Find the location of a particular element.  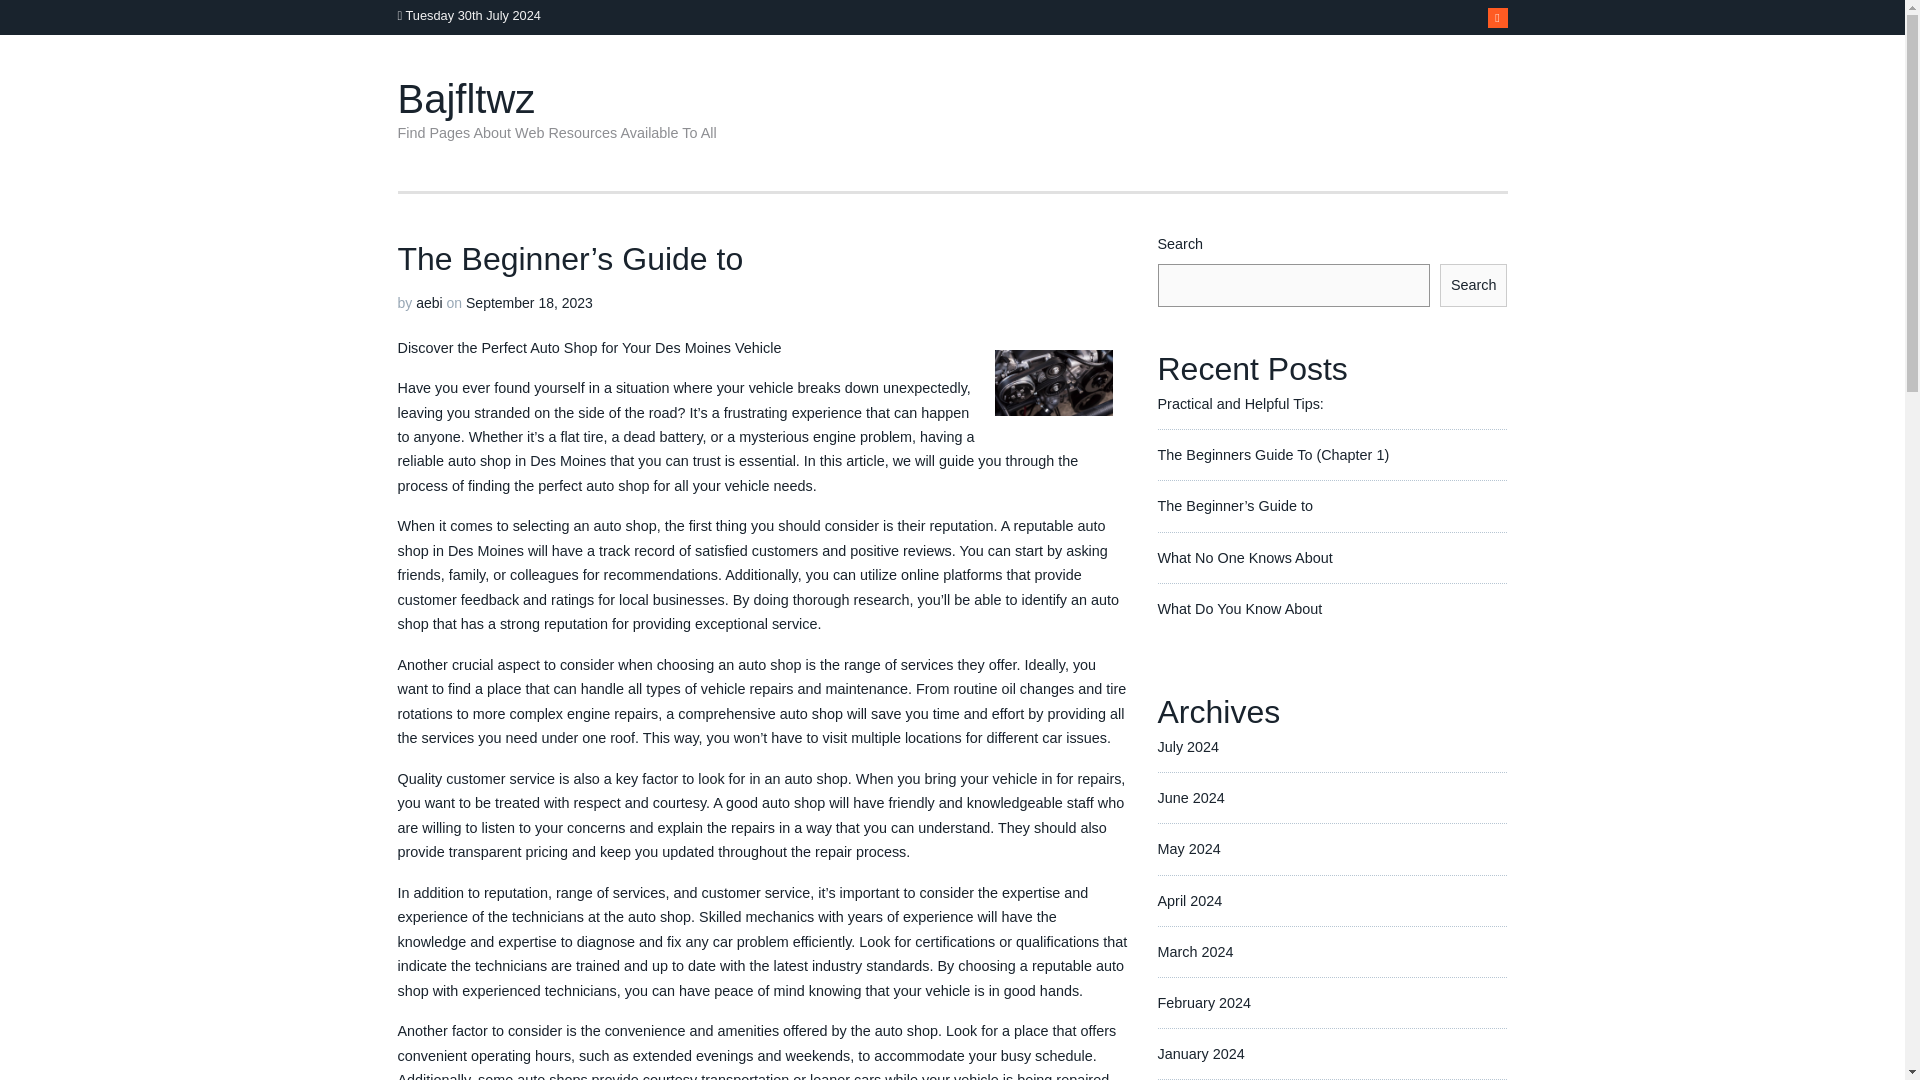

What No One Knows About is located at coordinates (1244, 557).